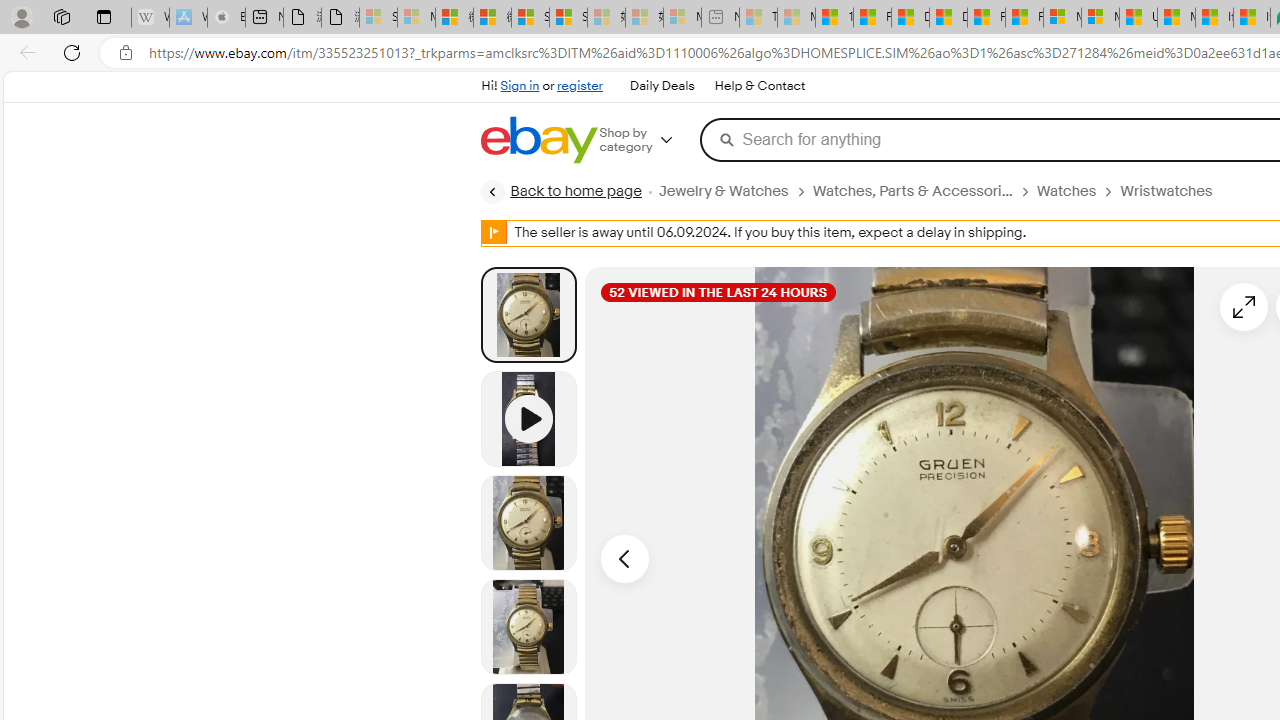  Describe the element at coordinates (494, 232) in the screenshot. I see `WARNING` at that location.